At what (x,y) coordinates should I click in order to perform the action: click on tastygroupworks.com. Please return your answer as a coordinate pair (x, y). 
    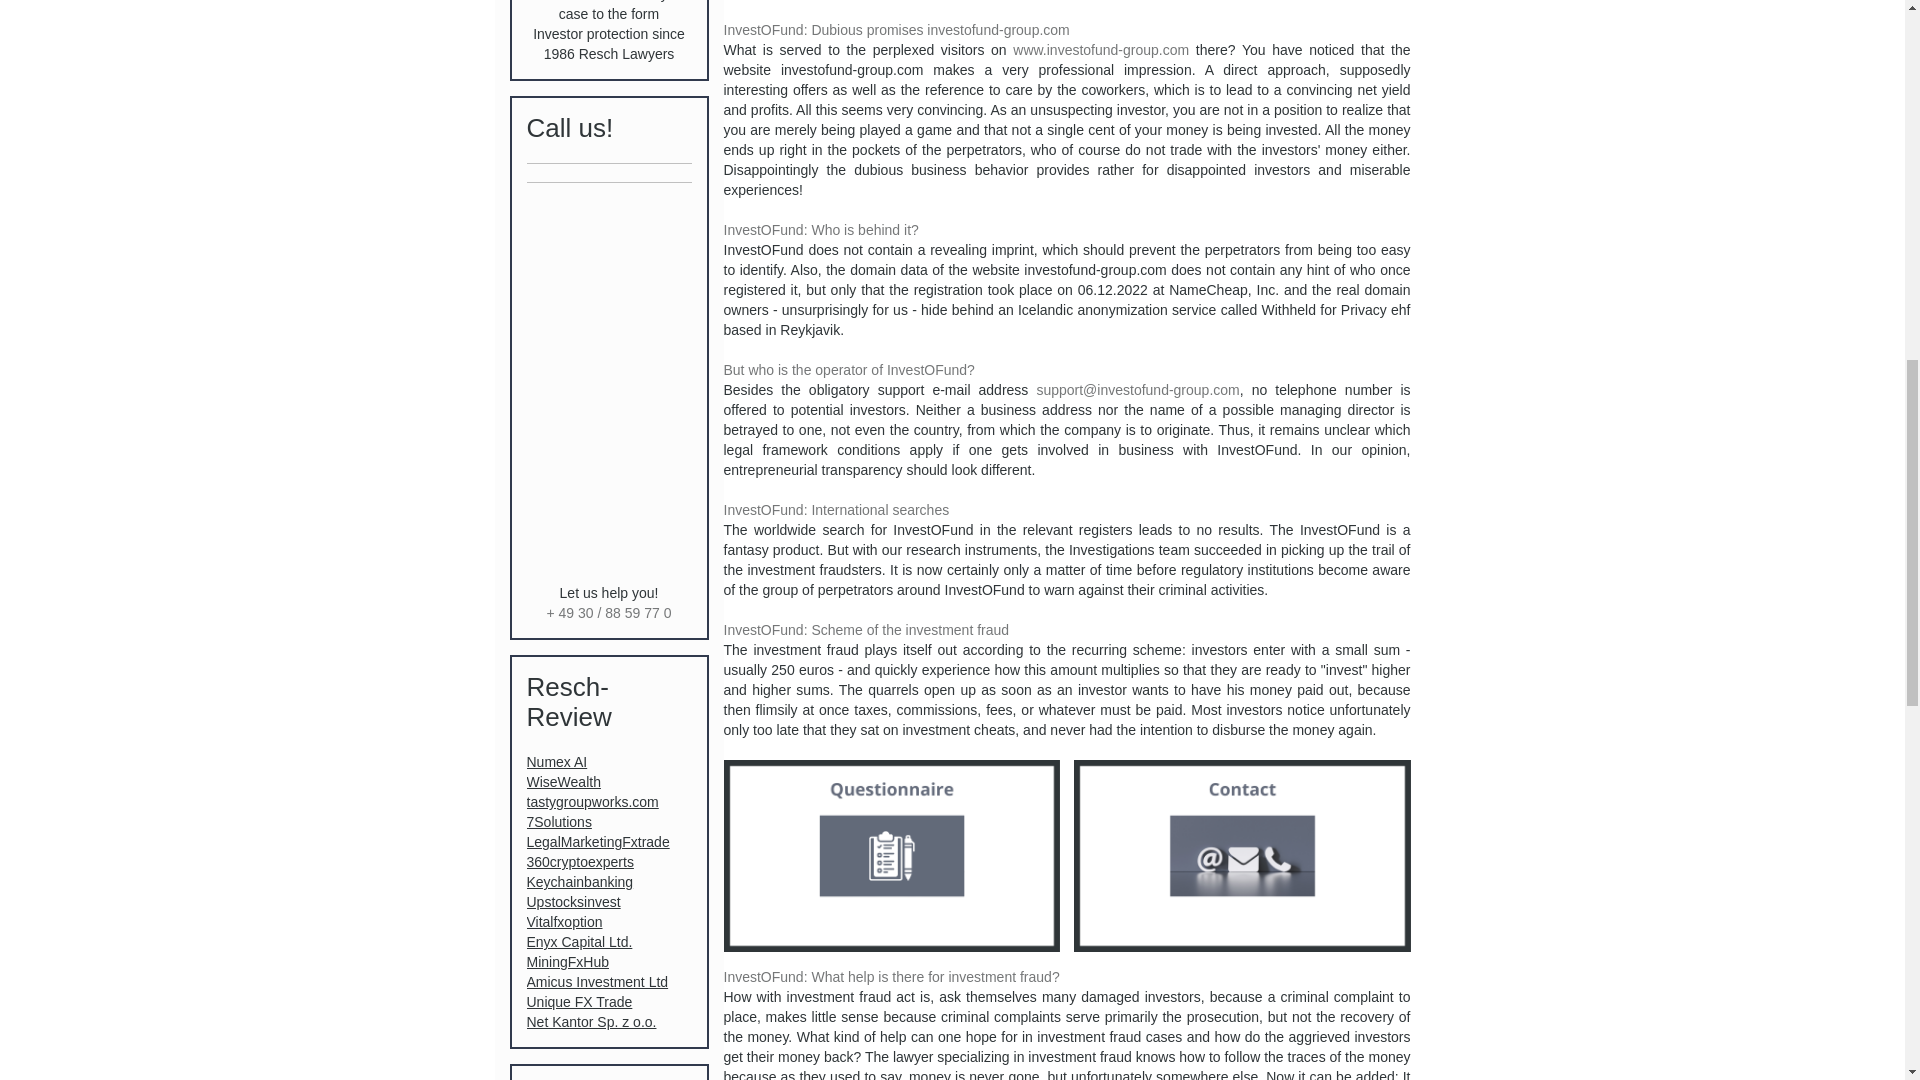
    Looking at the image, I should click on (592, 802).